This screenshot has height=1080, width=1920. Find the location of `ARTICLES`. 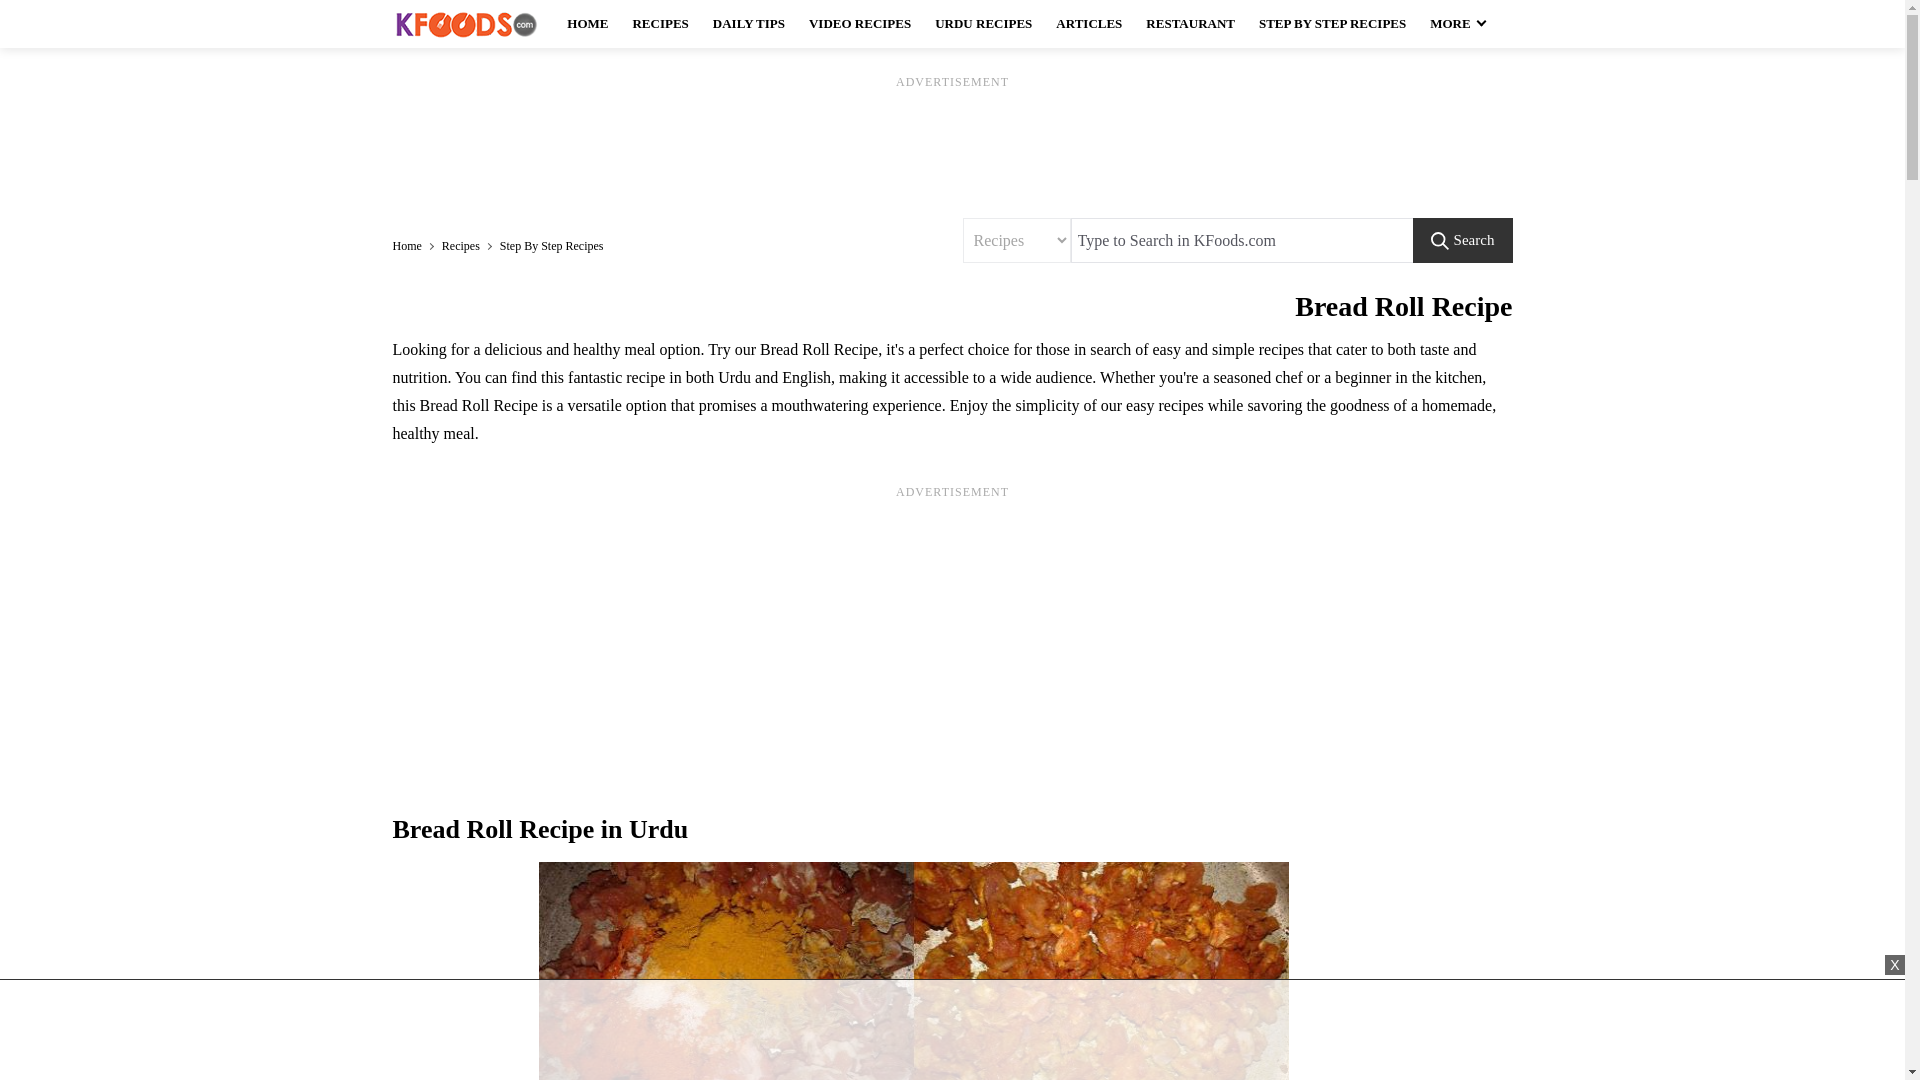

ARTICLES is located at coordinates (1089, 24).